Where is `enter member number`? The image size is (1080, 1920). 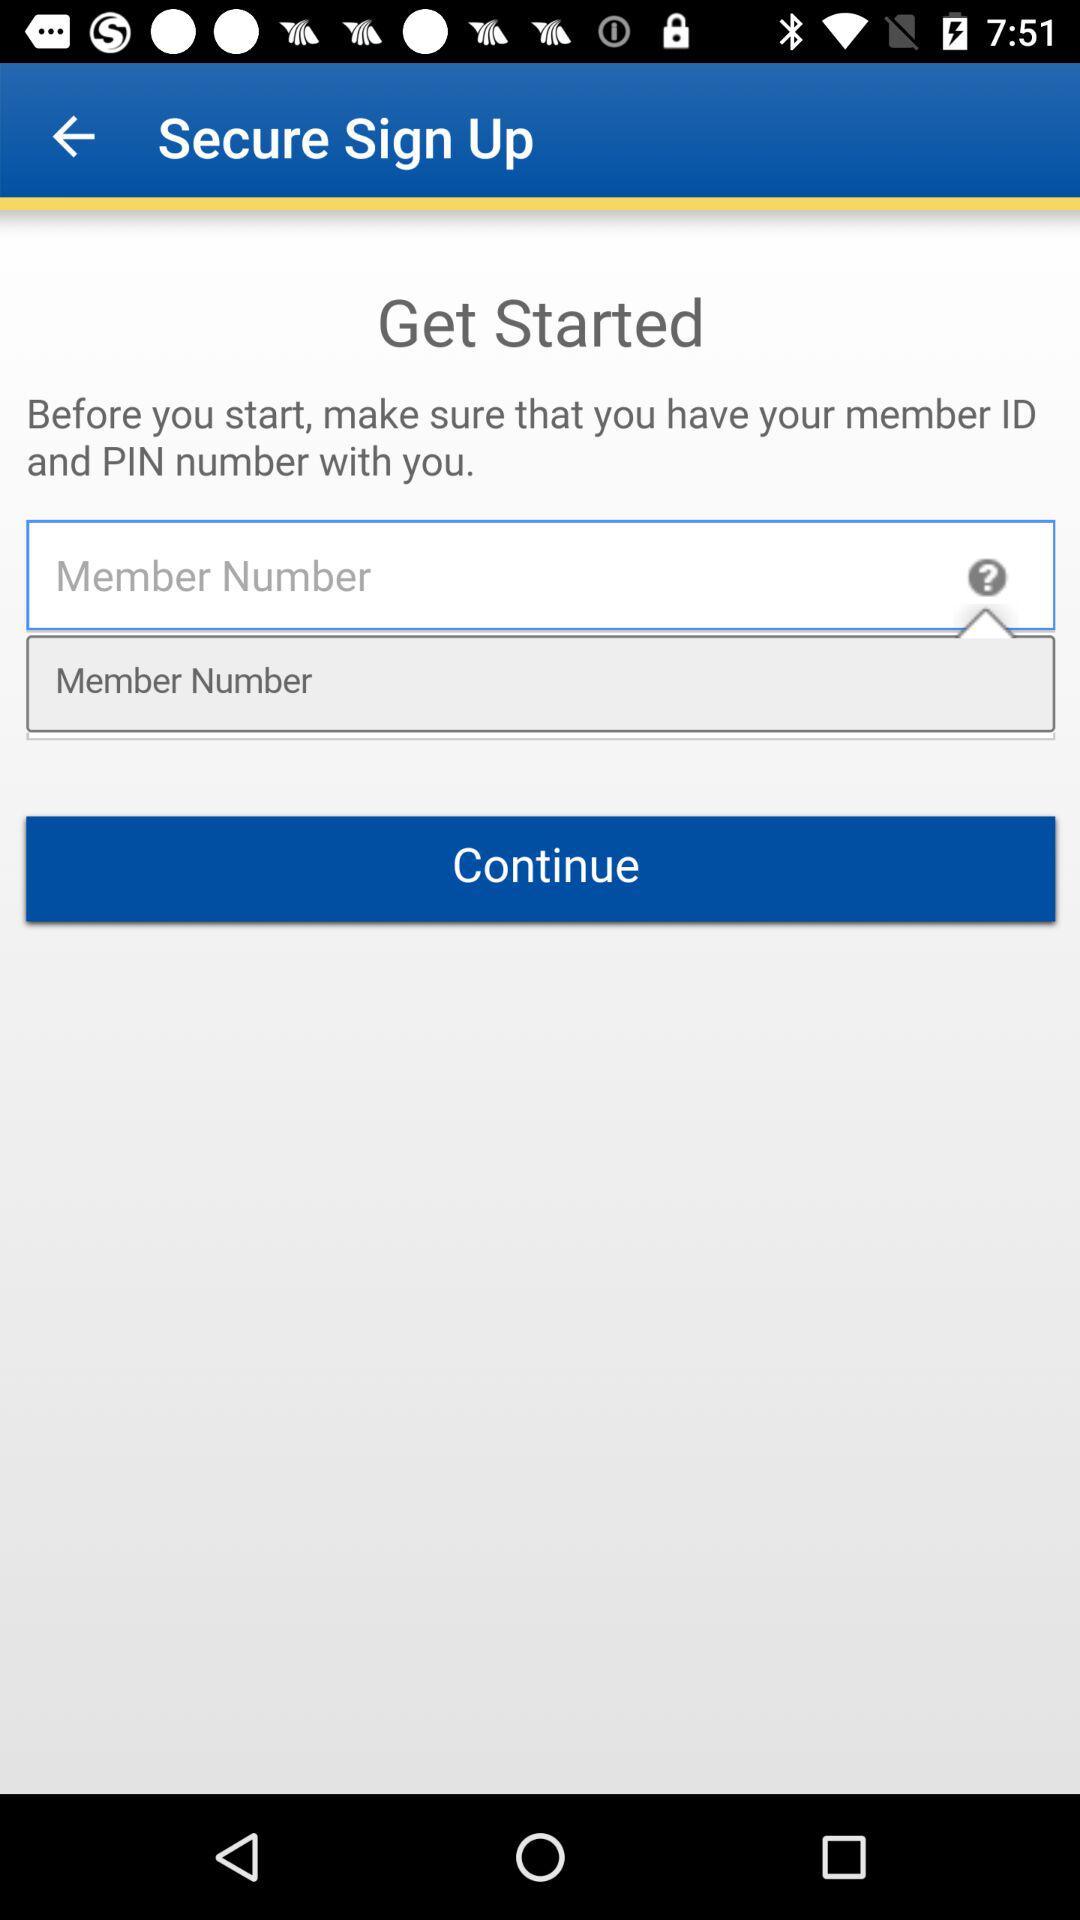 enter member number is located at coordinates (540, 1002).